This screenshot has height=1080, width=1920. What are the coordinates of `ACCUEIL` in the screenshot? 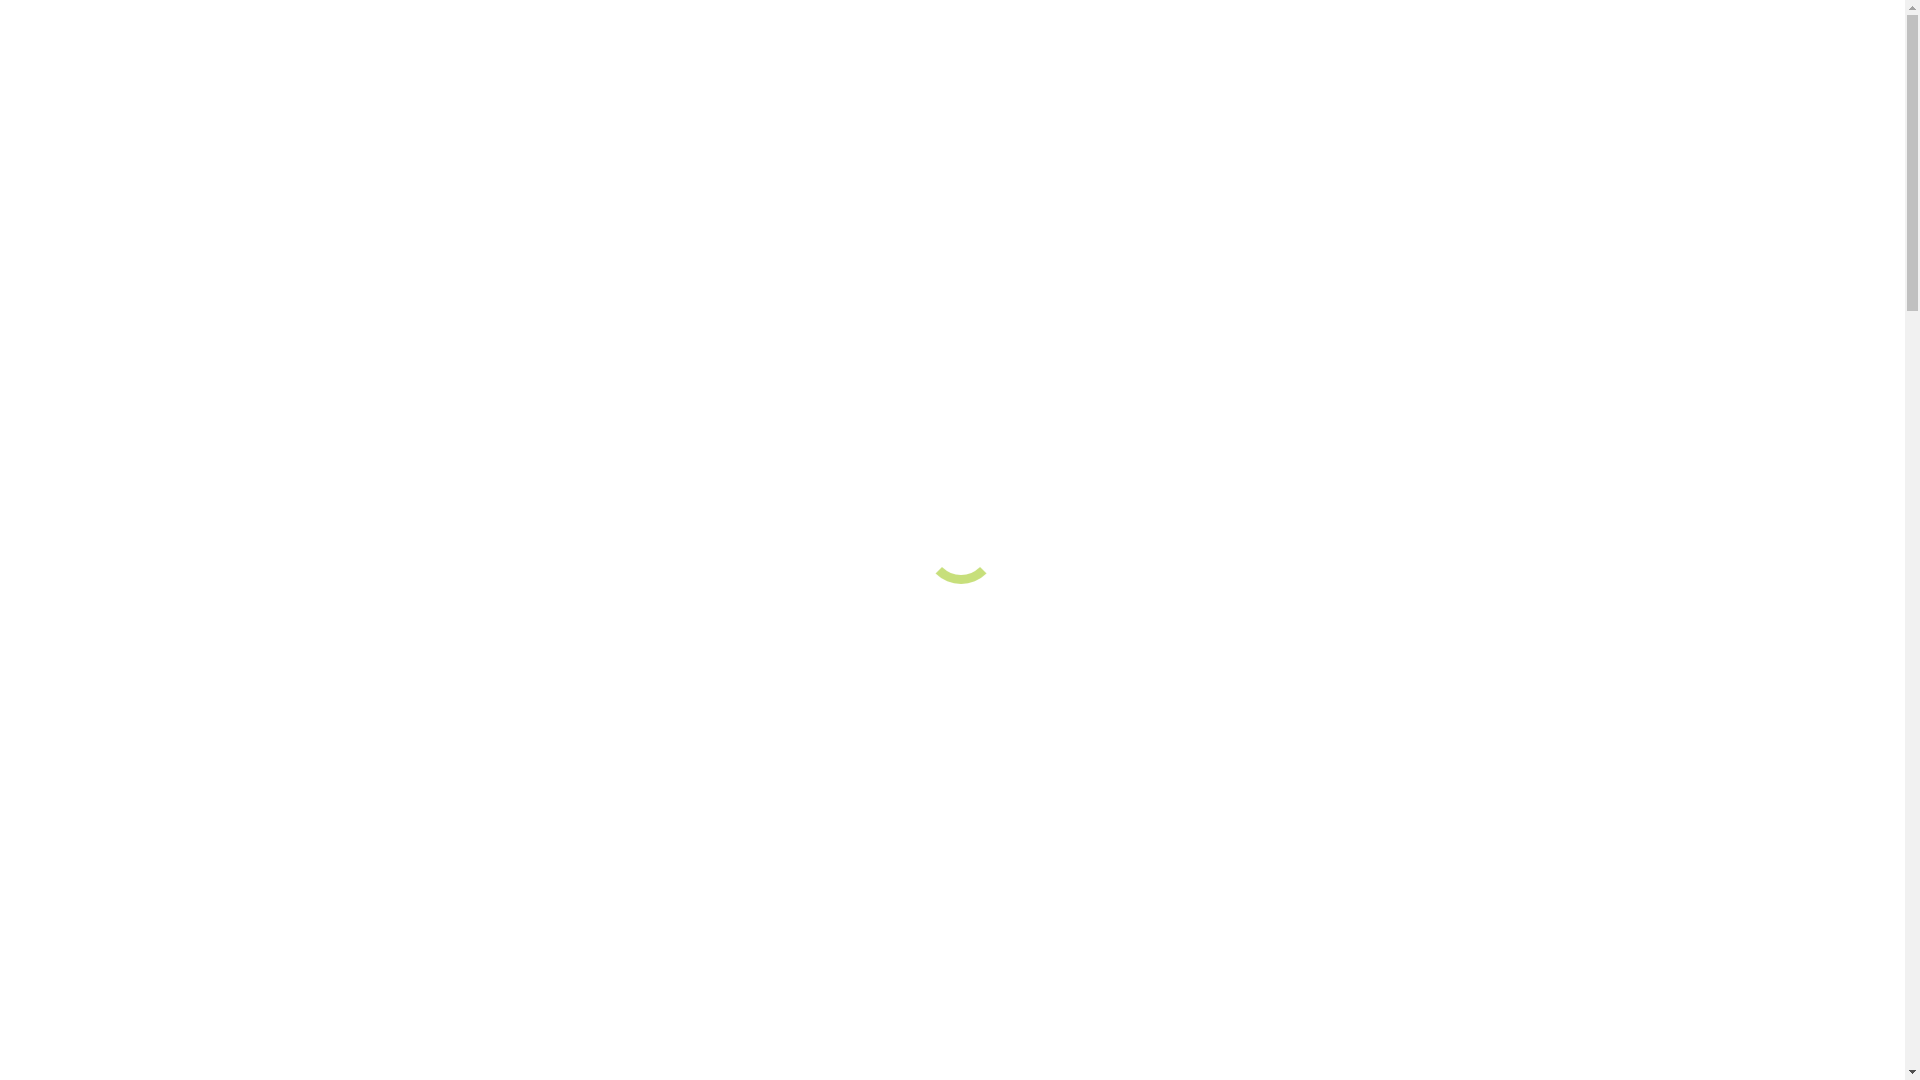 It's located at (82, 140).